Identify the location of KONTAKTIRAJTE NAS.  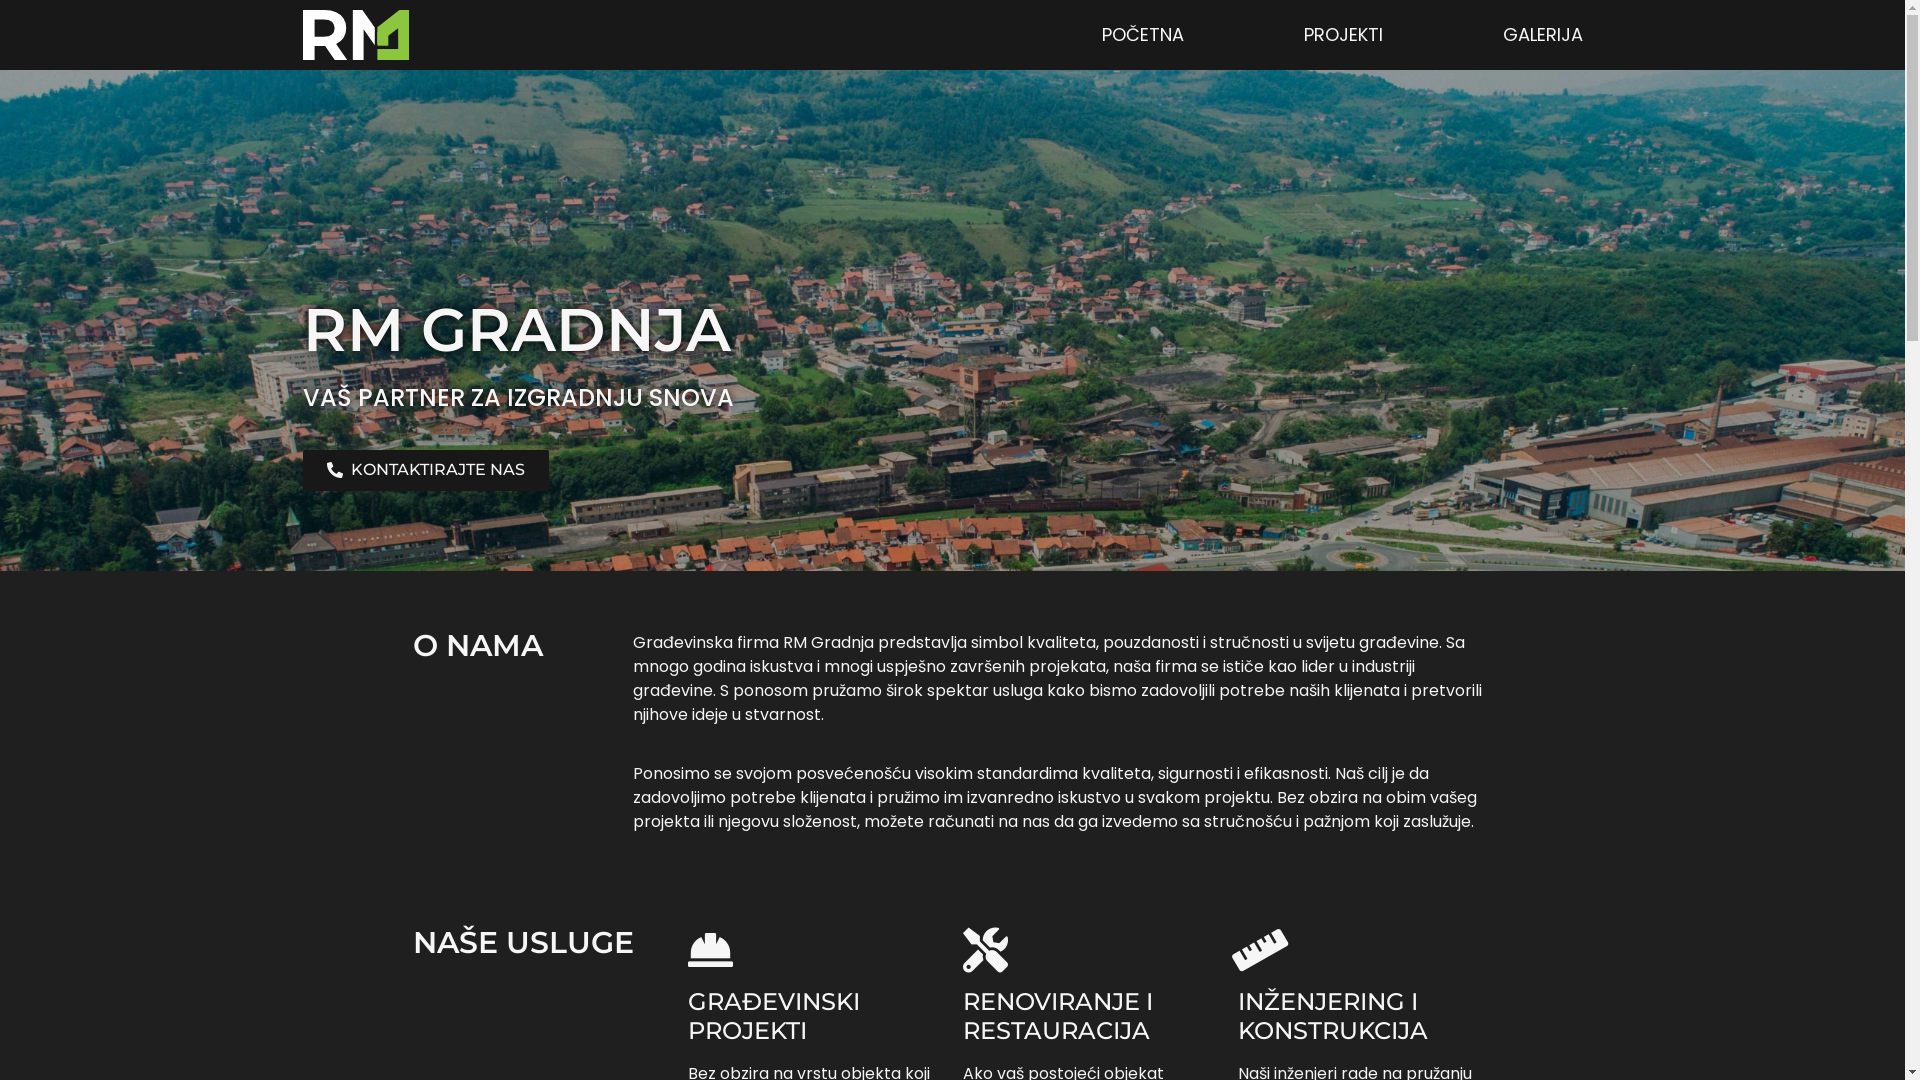
(425, 470).